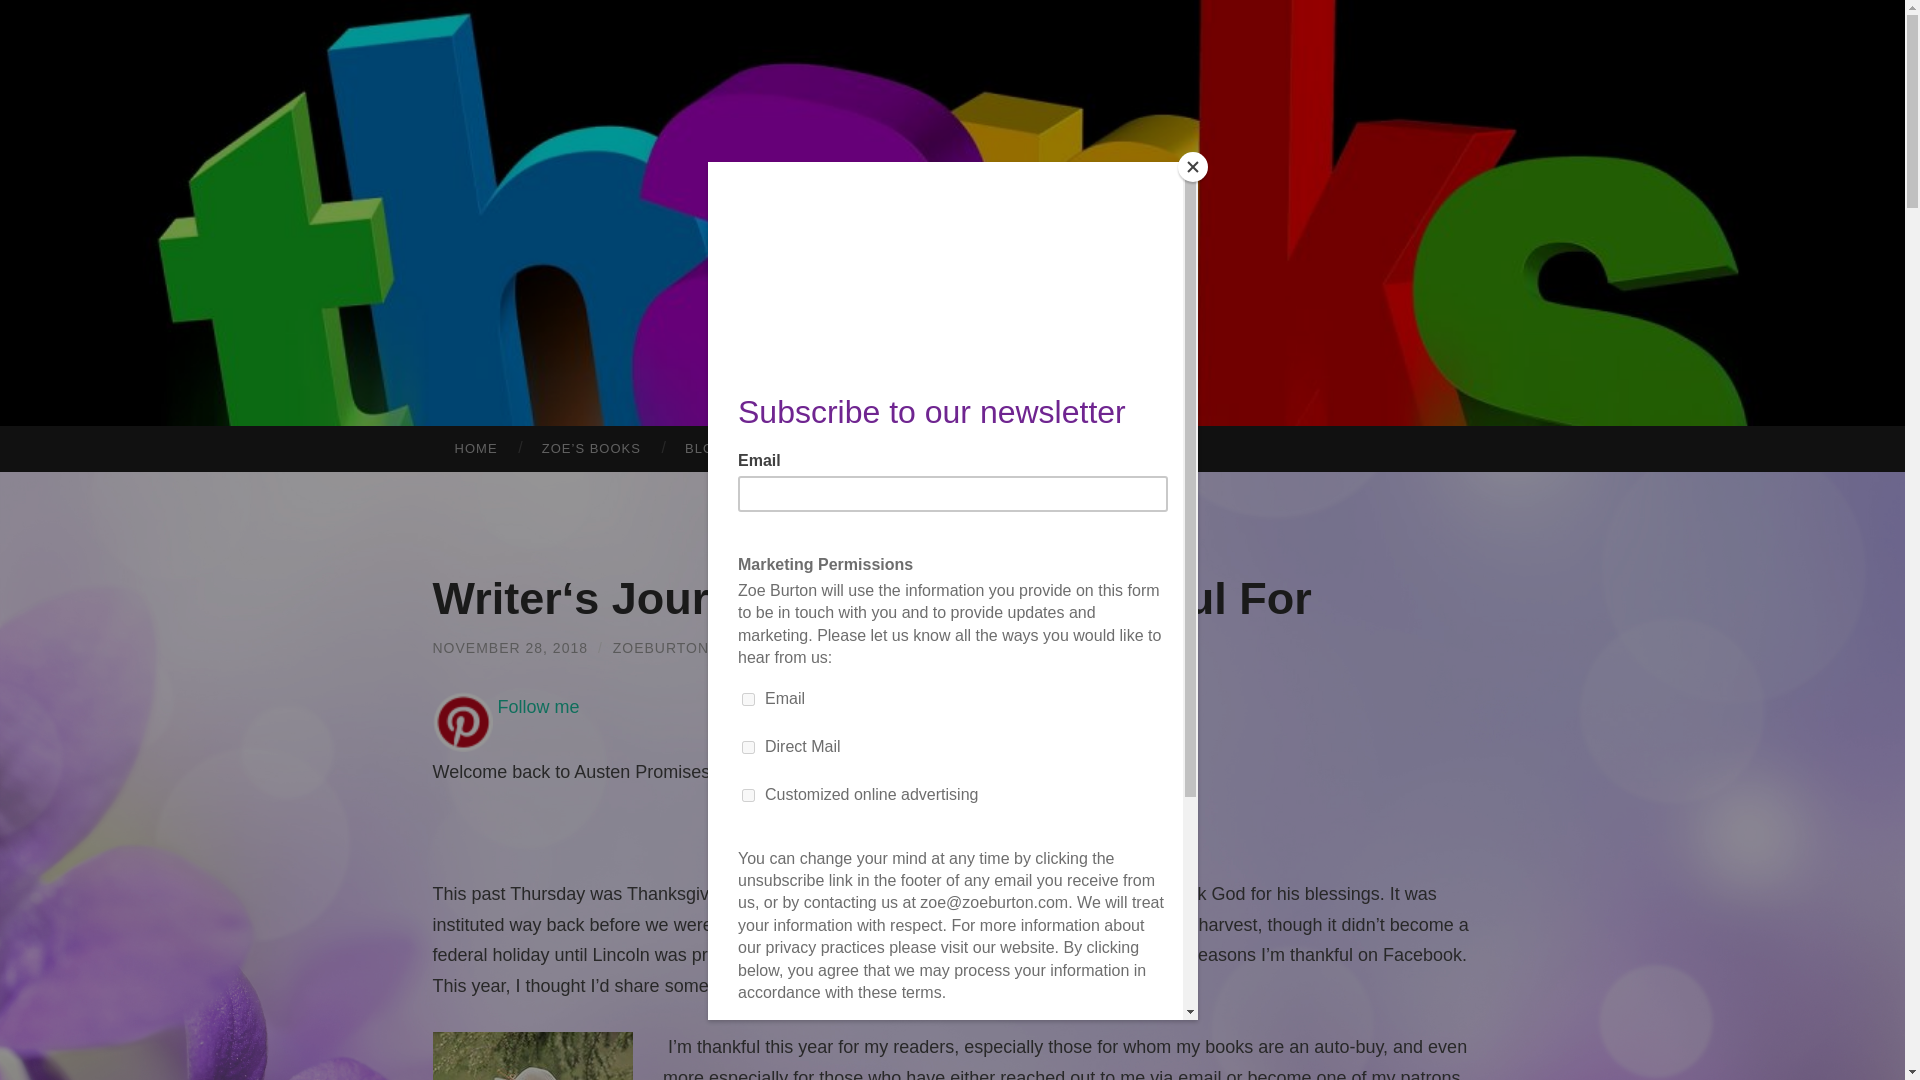 The height and width of the screenshot is (1080, 1920). Describe the element at coordinates (21, 441) in the screenshot. I see `SKIP TO CONTENT` at that location.